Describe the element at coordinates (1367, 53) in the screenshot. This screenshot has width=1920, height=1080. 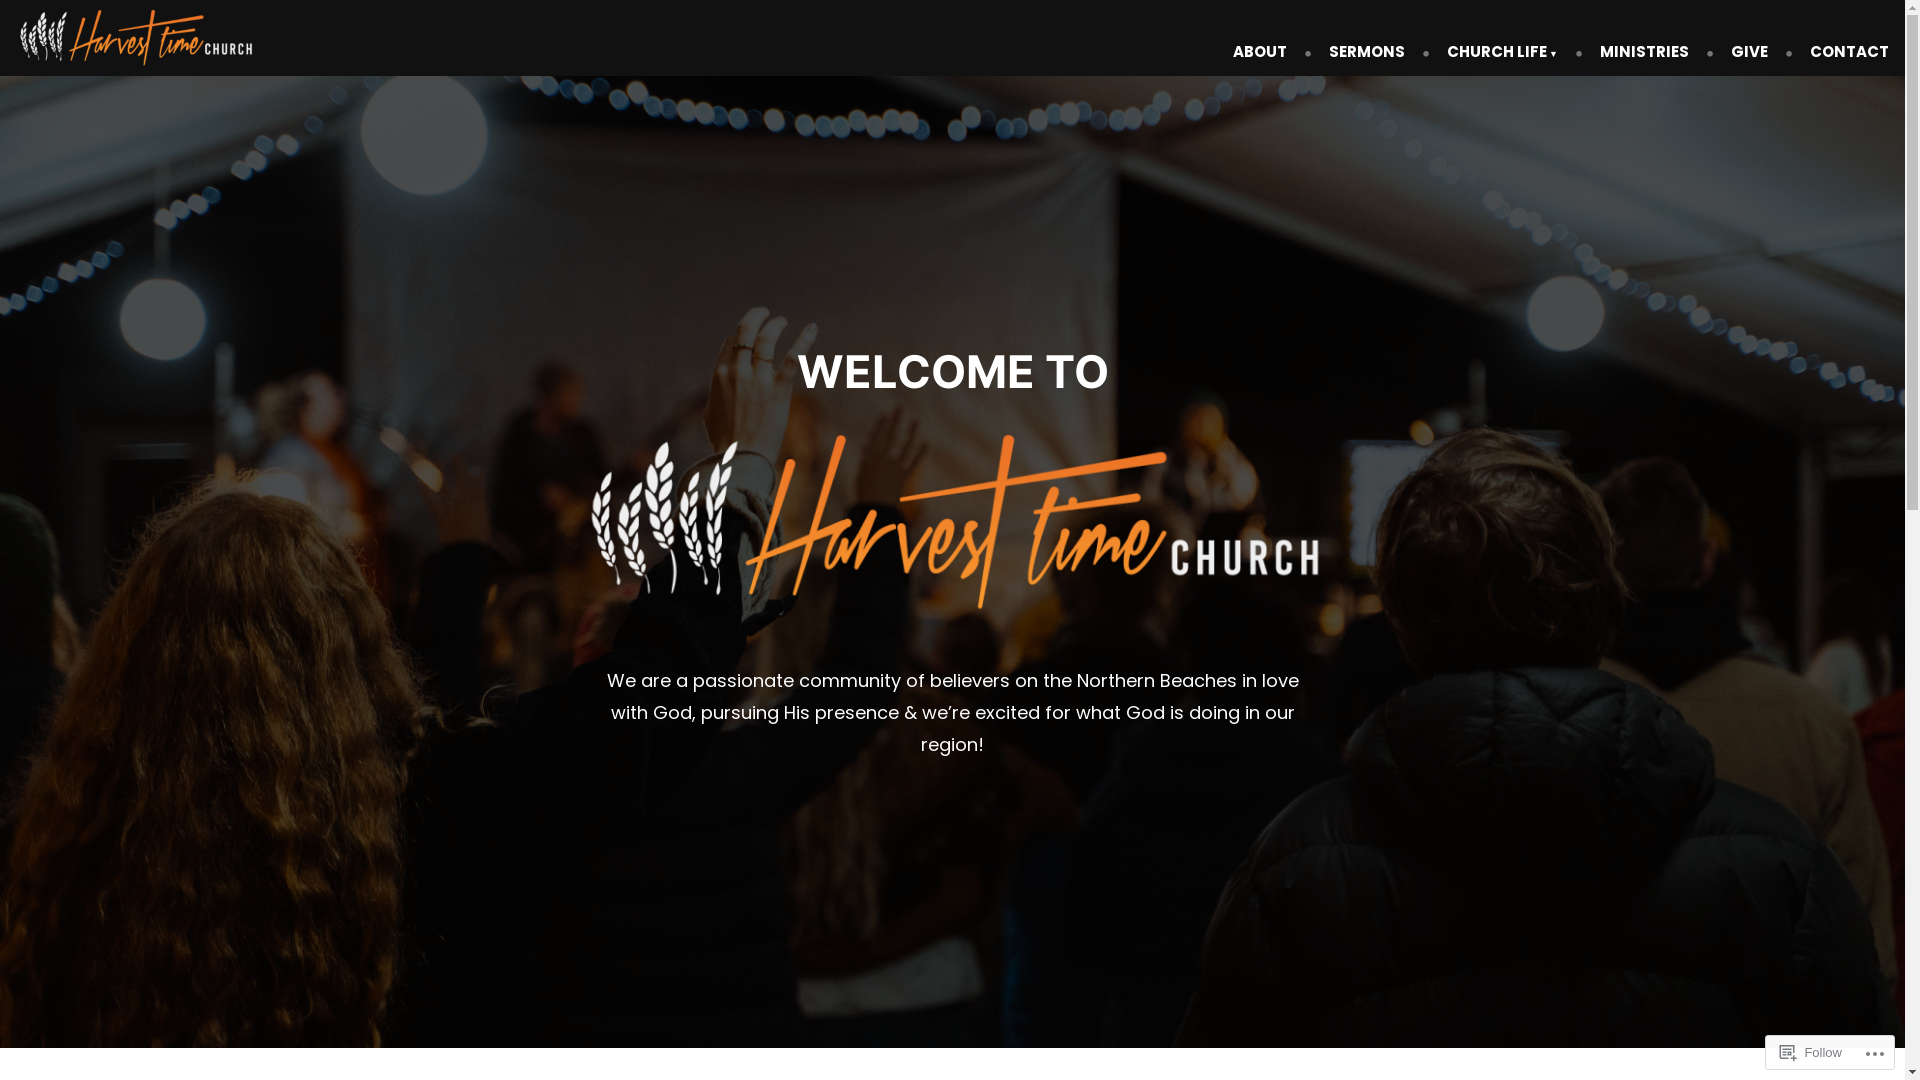
I see `SERMONS` at that location.